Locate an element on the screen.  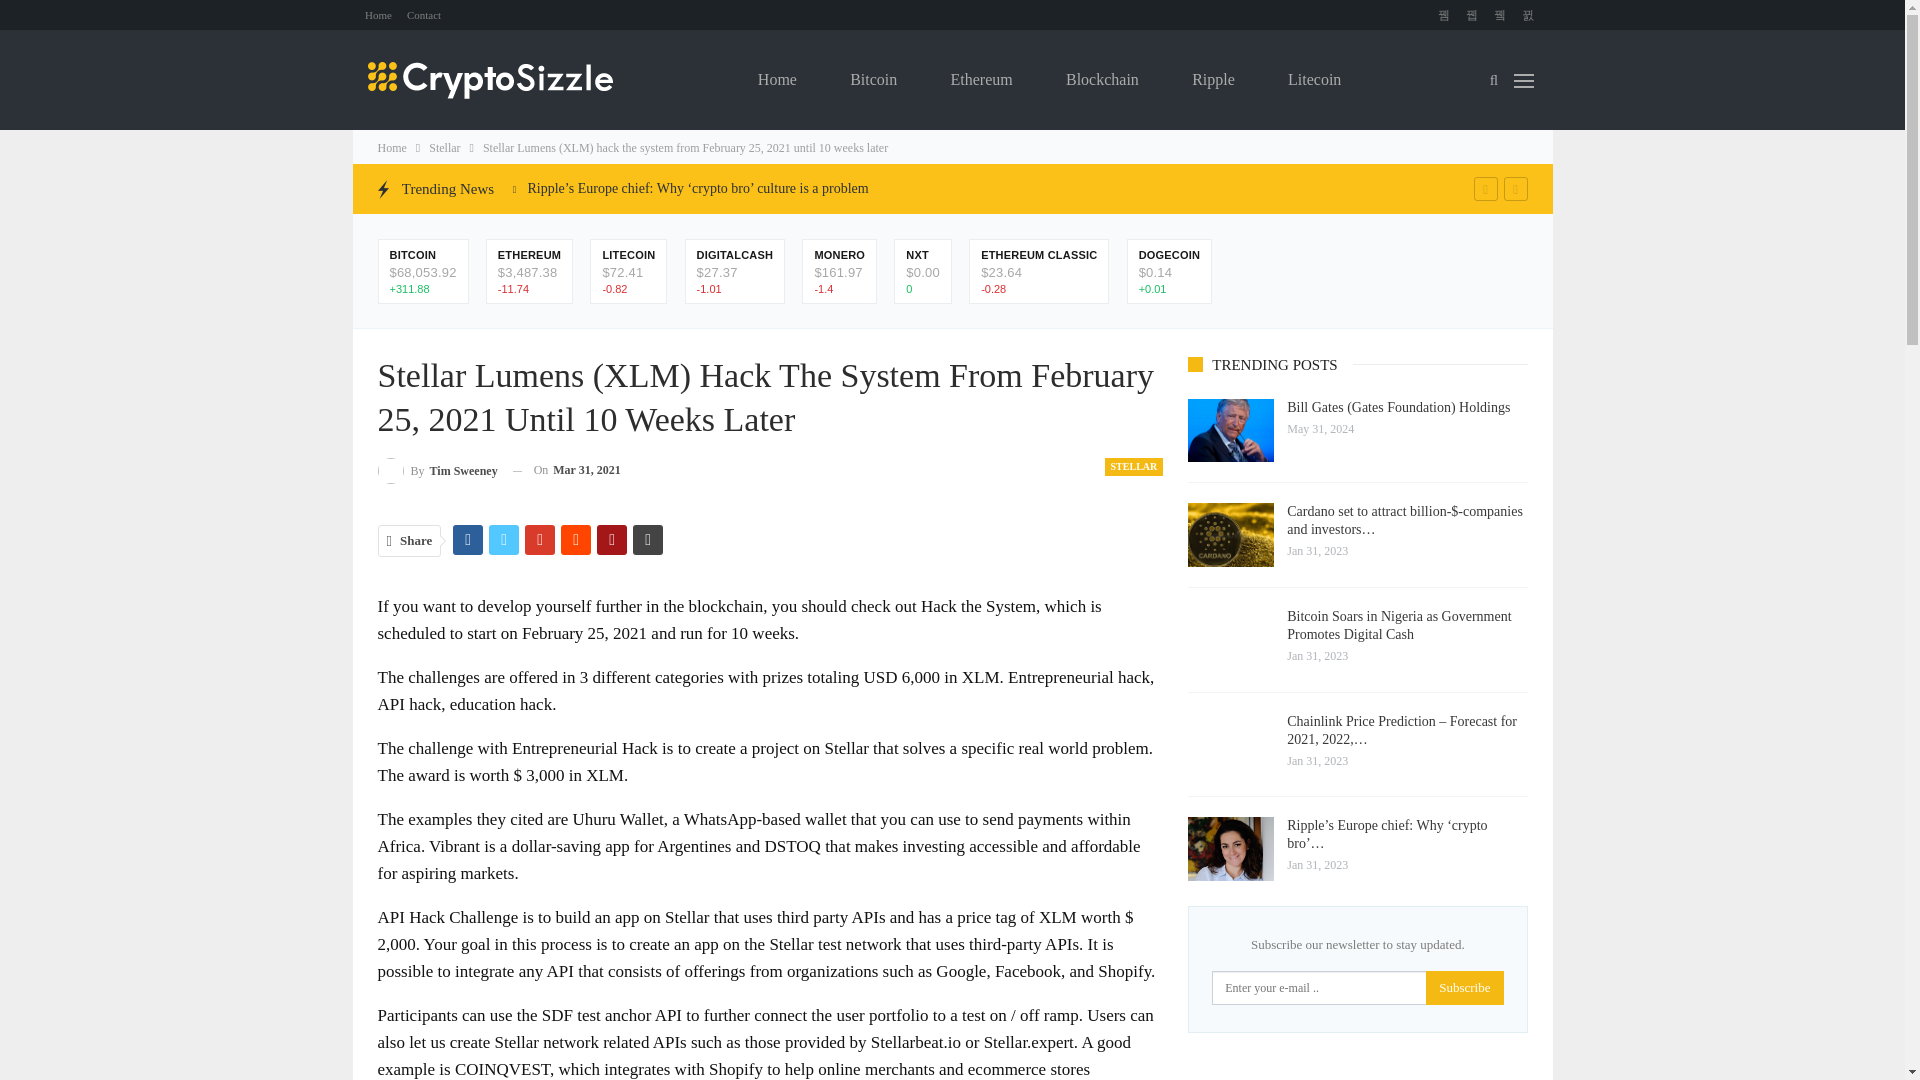
Home is located at coordinates (378, 14).